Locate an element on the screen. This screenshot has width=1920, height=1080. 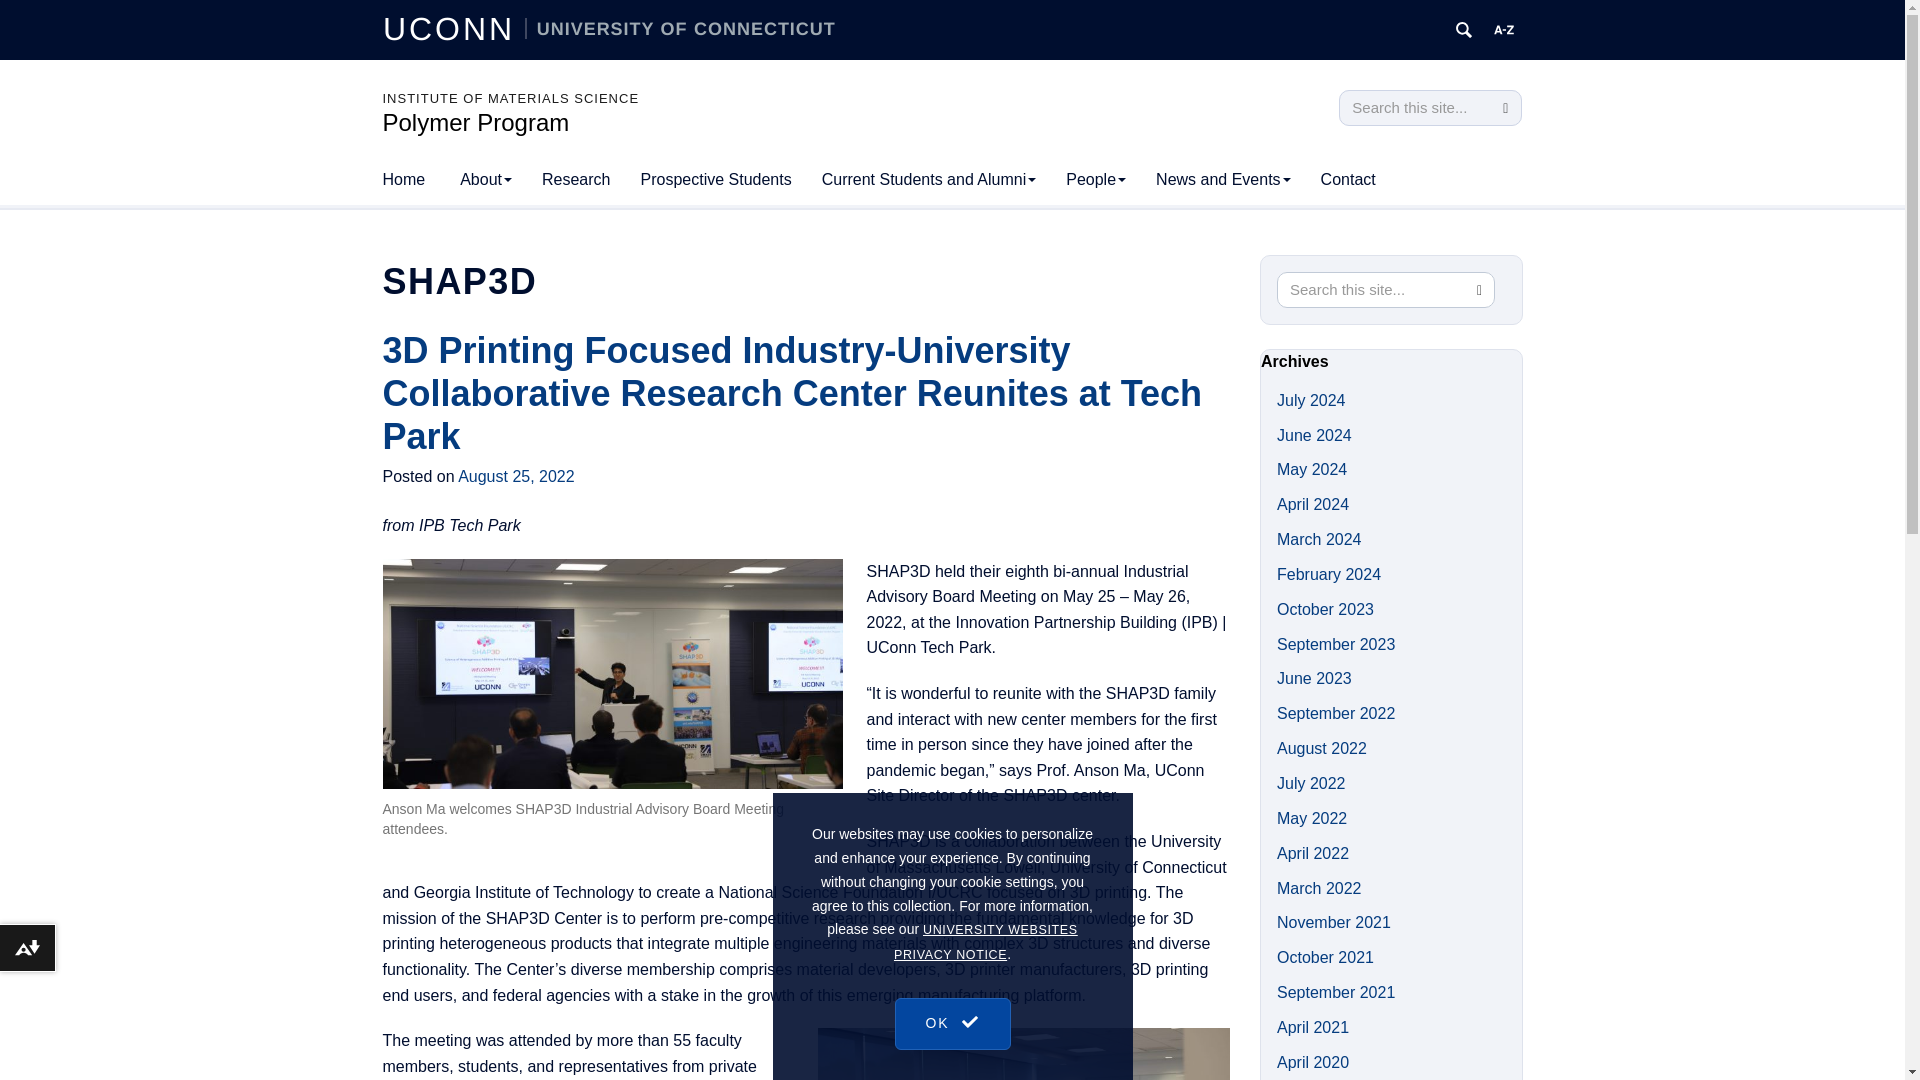
Research is located at coordinates (576, 180).